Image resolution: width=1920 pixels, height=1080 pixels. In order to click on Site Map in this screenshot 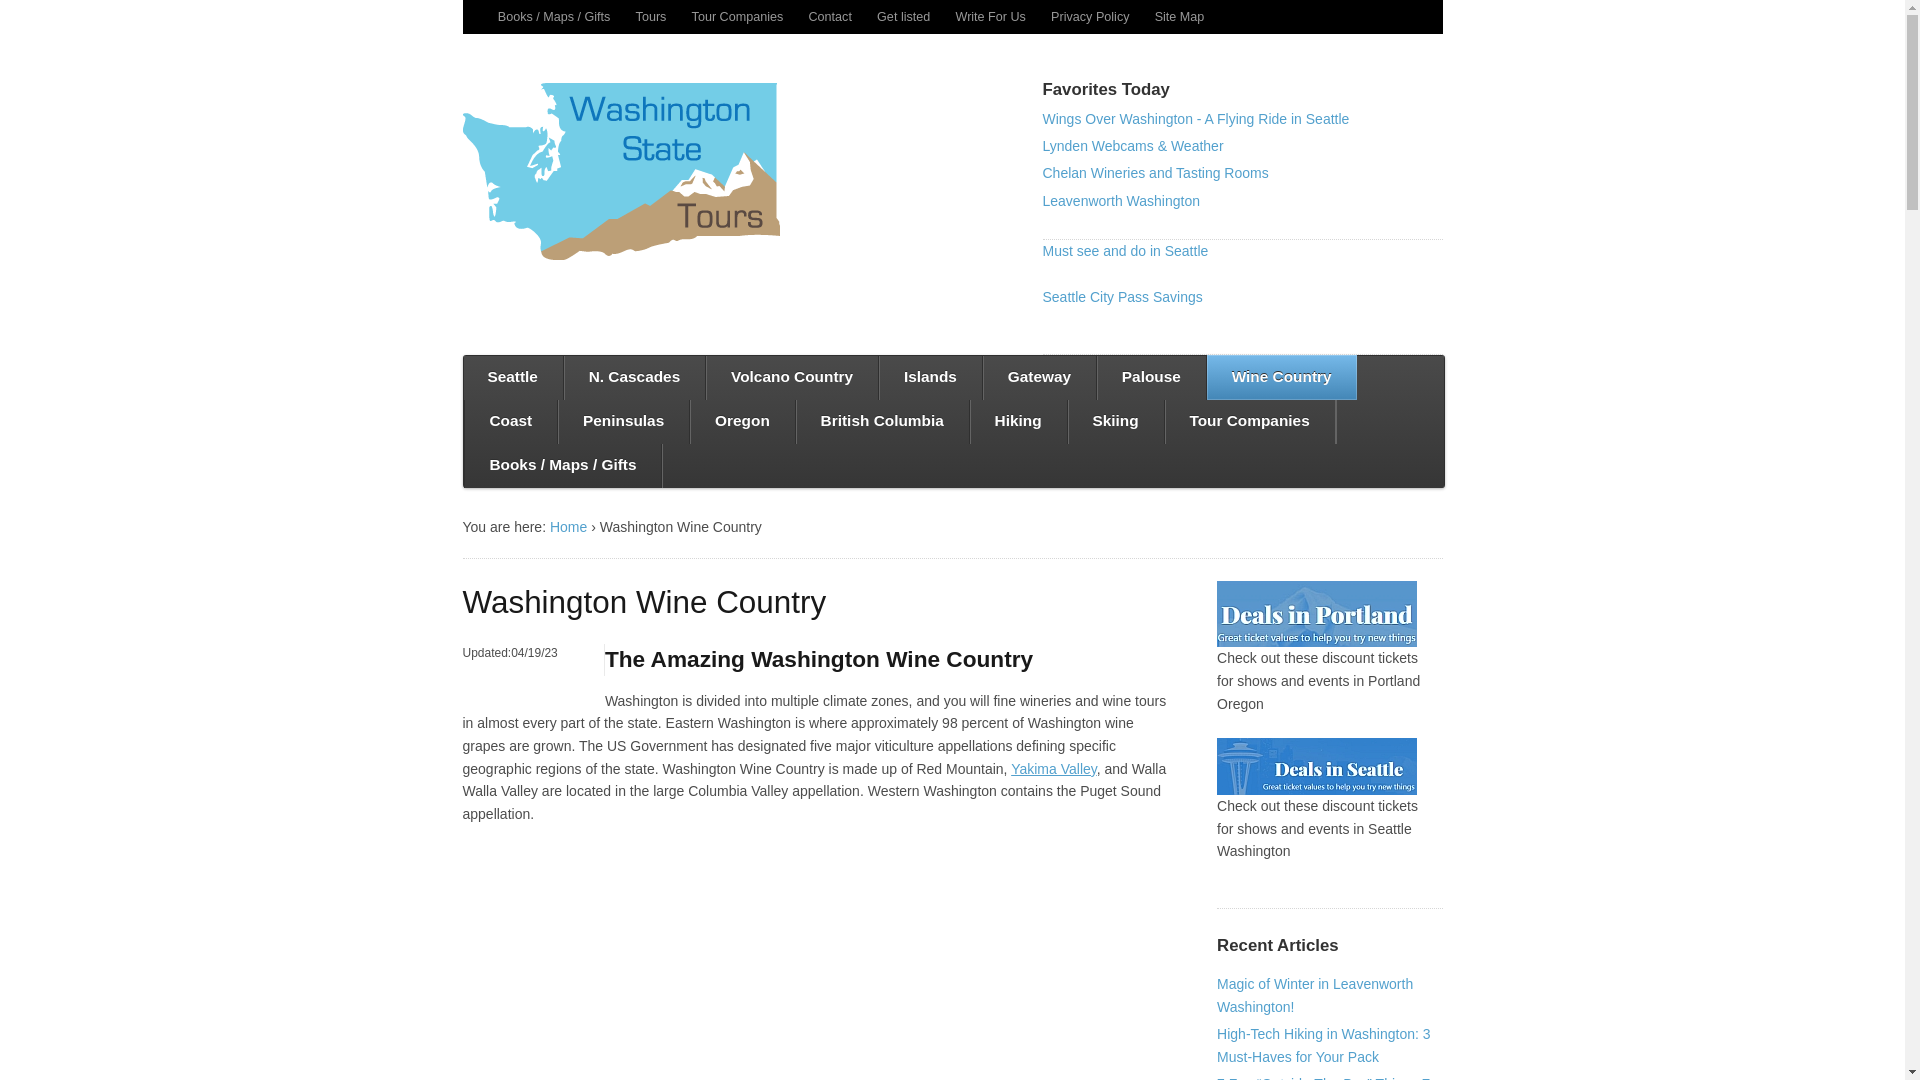, I will do `click(1180, 16)`.